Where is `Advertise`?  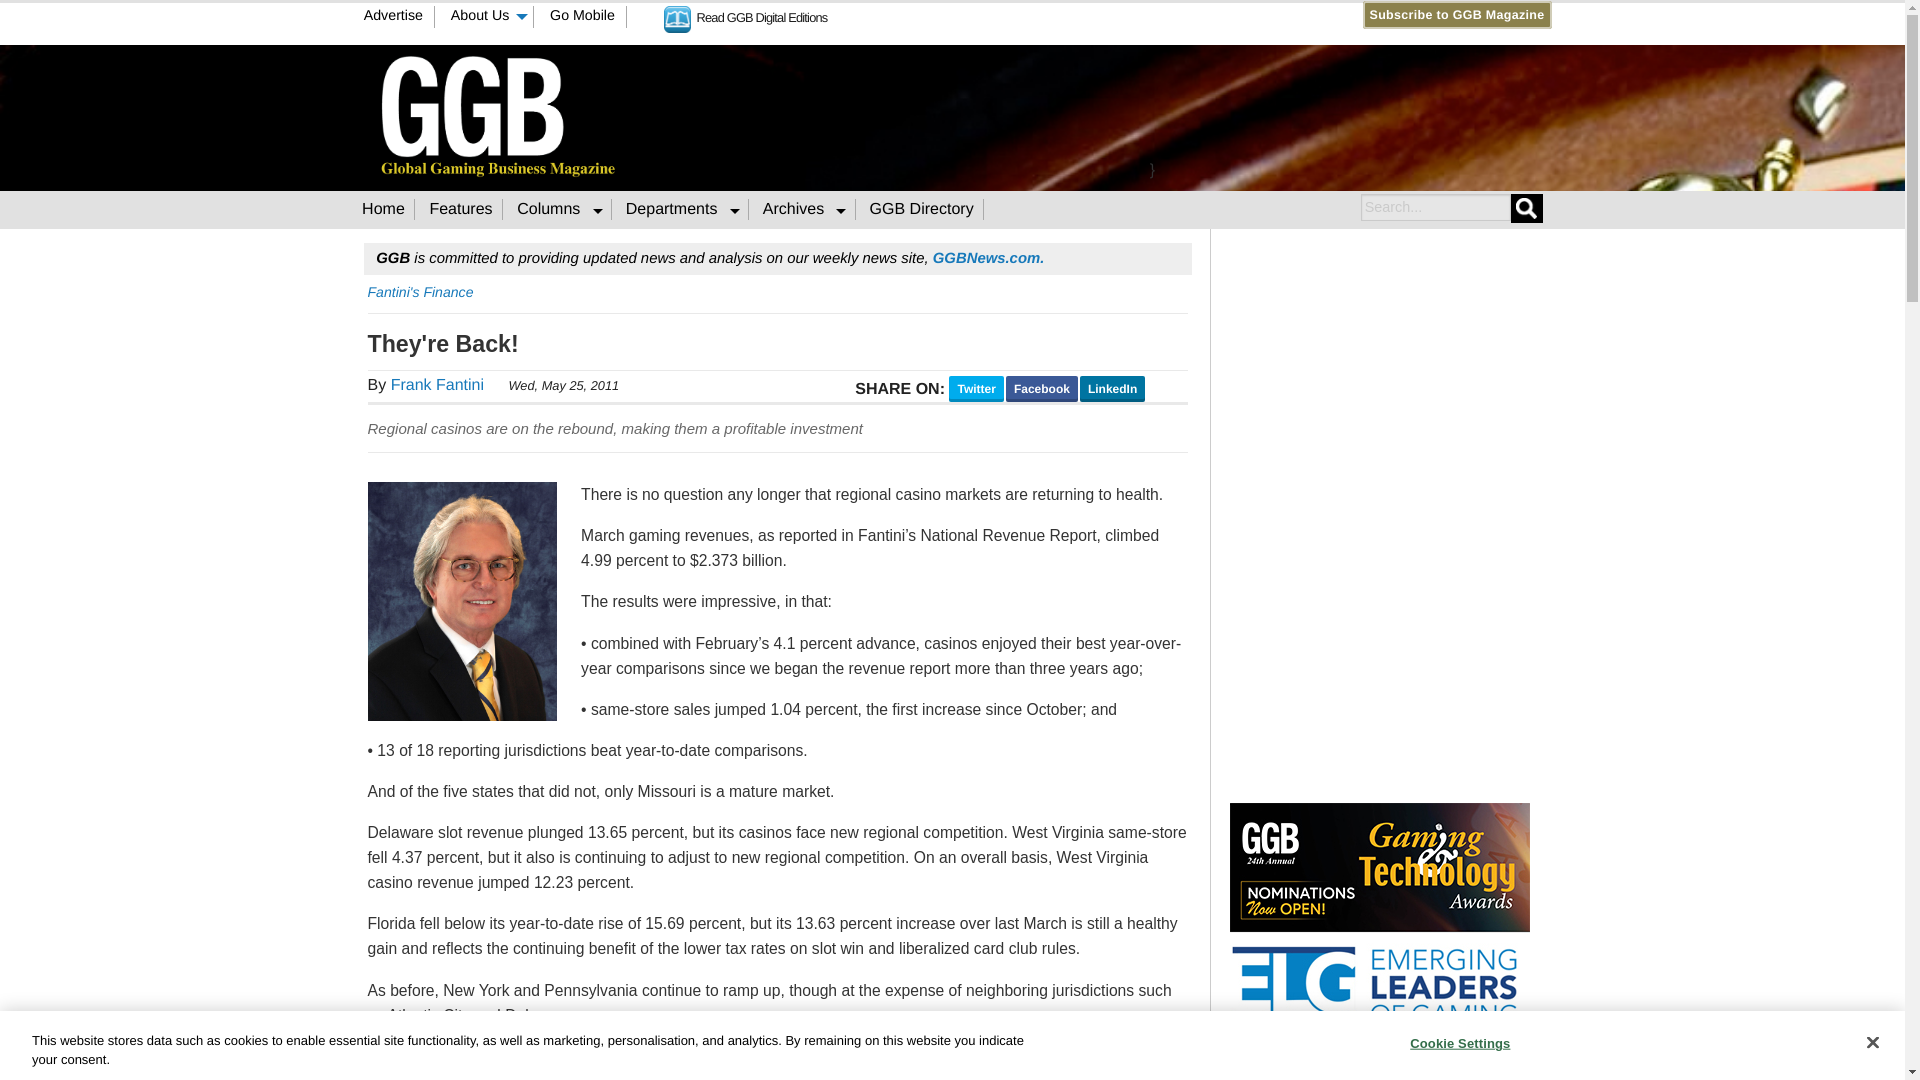
Advertise is located at coordinates (393, 17).